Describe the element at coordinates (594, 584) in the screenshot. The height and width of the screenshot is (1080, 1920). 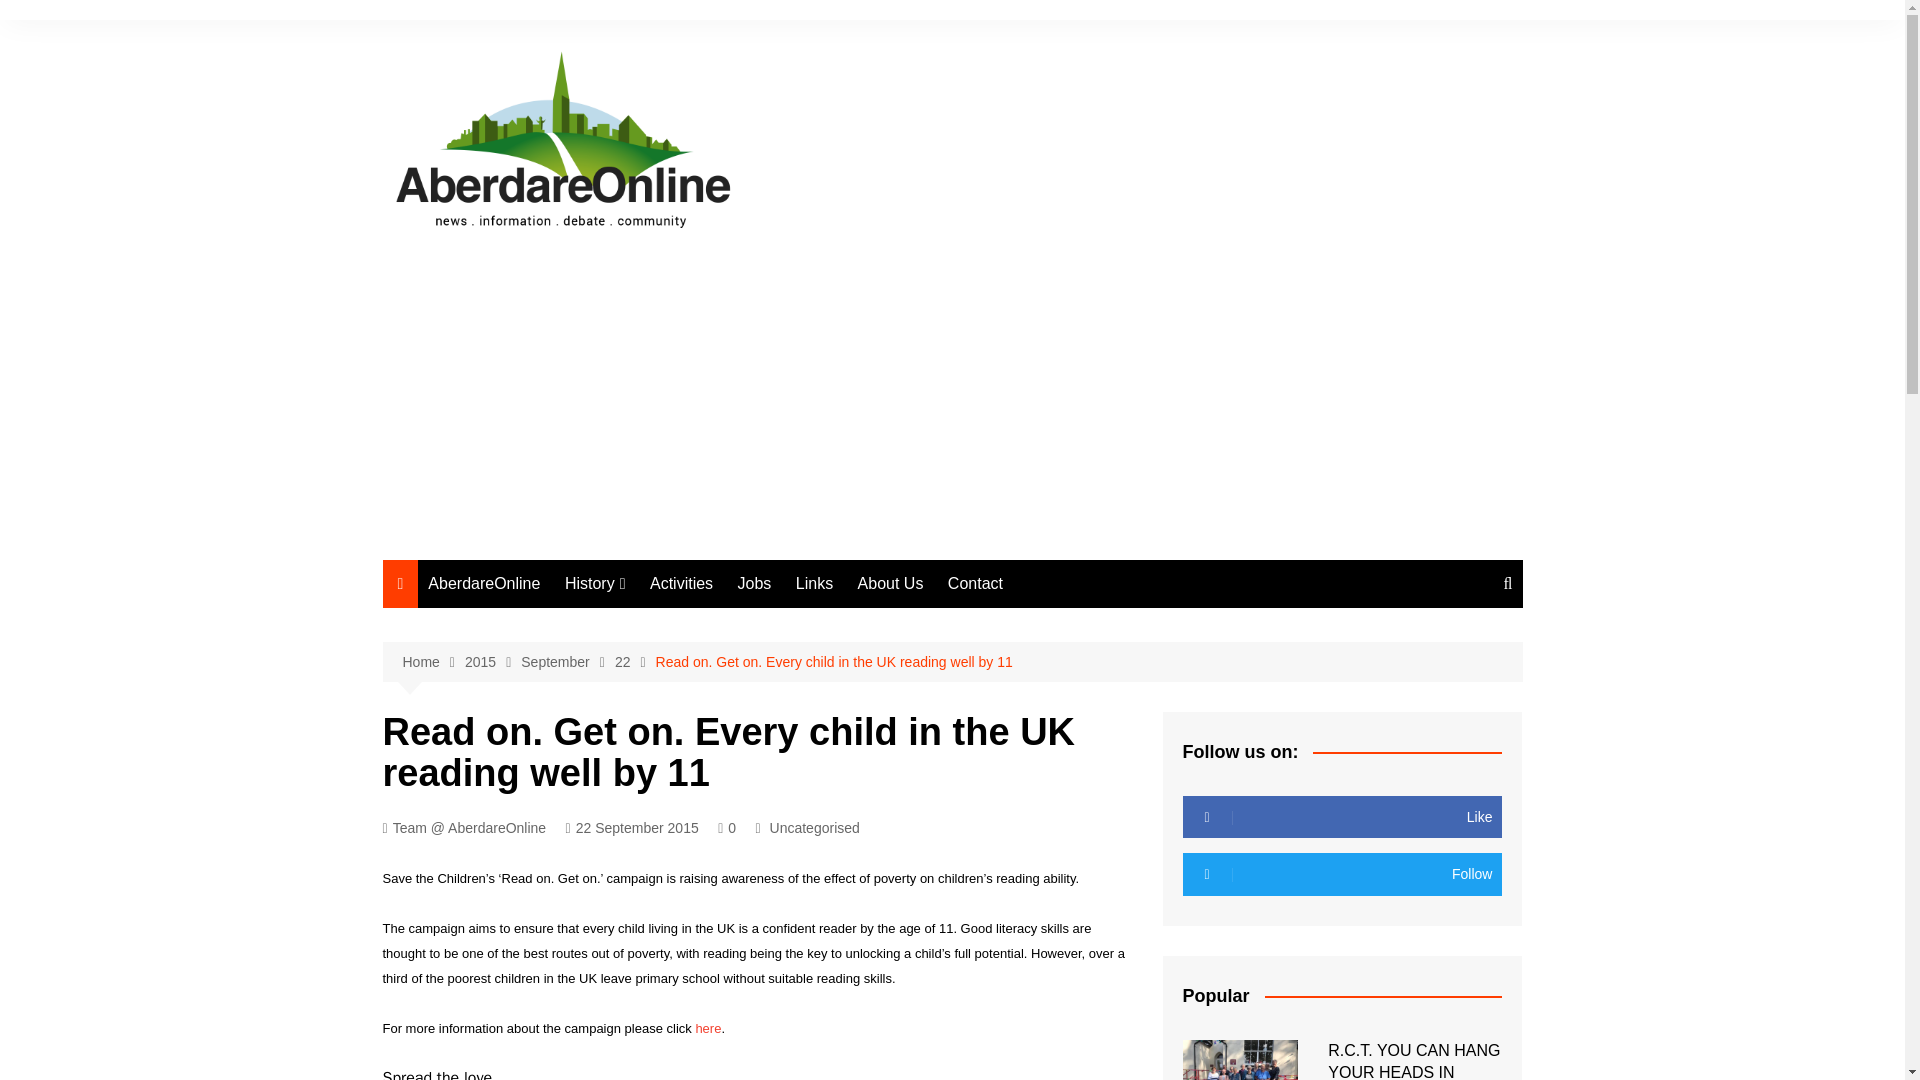
I see `History` at that location.